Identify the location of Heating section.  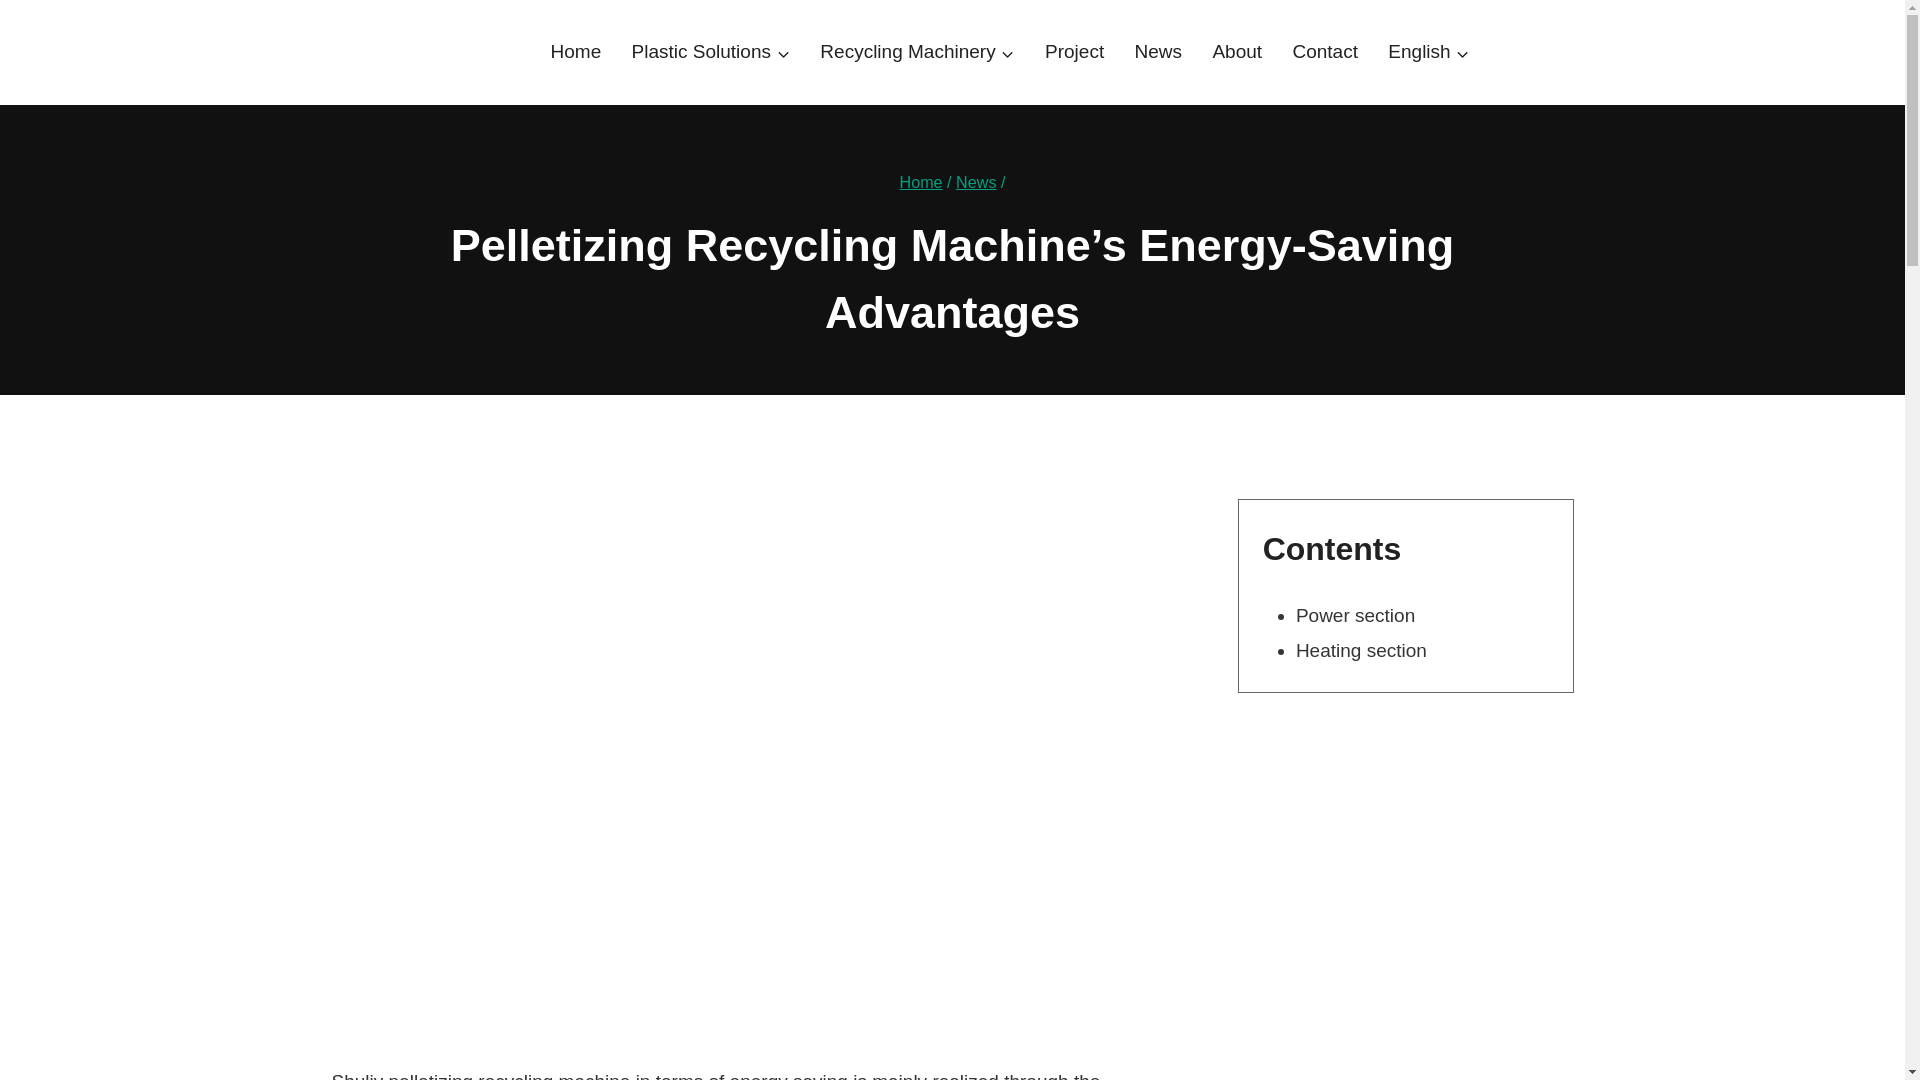
(1361, 650).